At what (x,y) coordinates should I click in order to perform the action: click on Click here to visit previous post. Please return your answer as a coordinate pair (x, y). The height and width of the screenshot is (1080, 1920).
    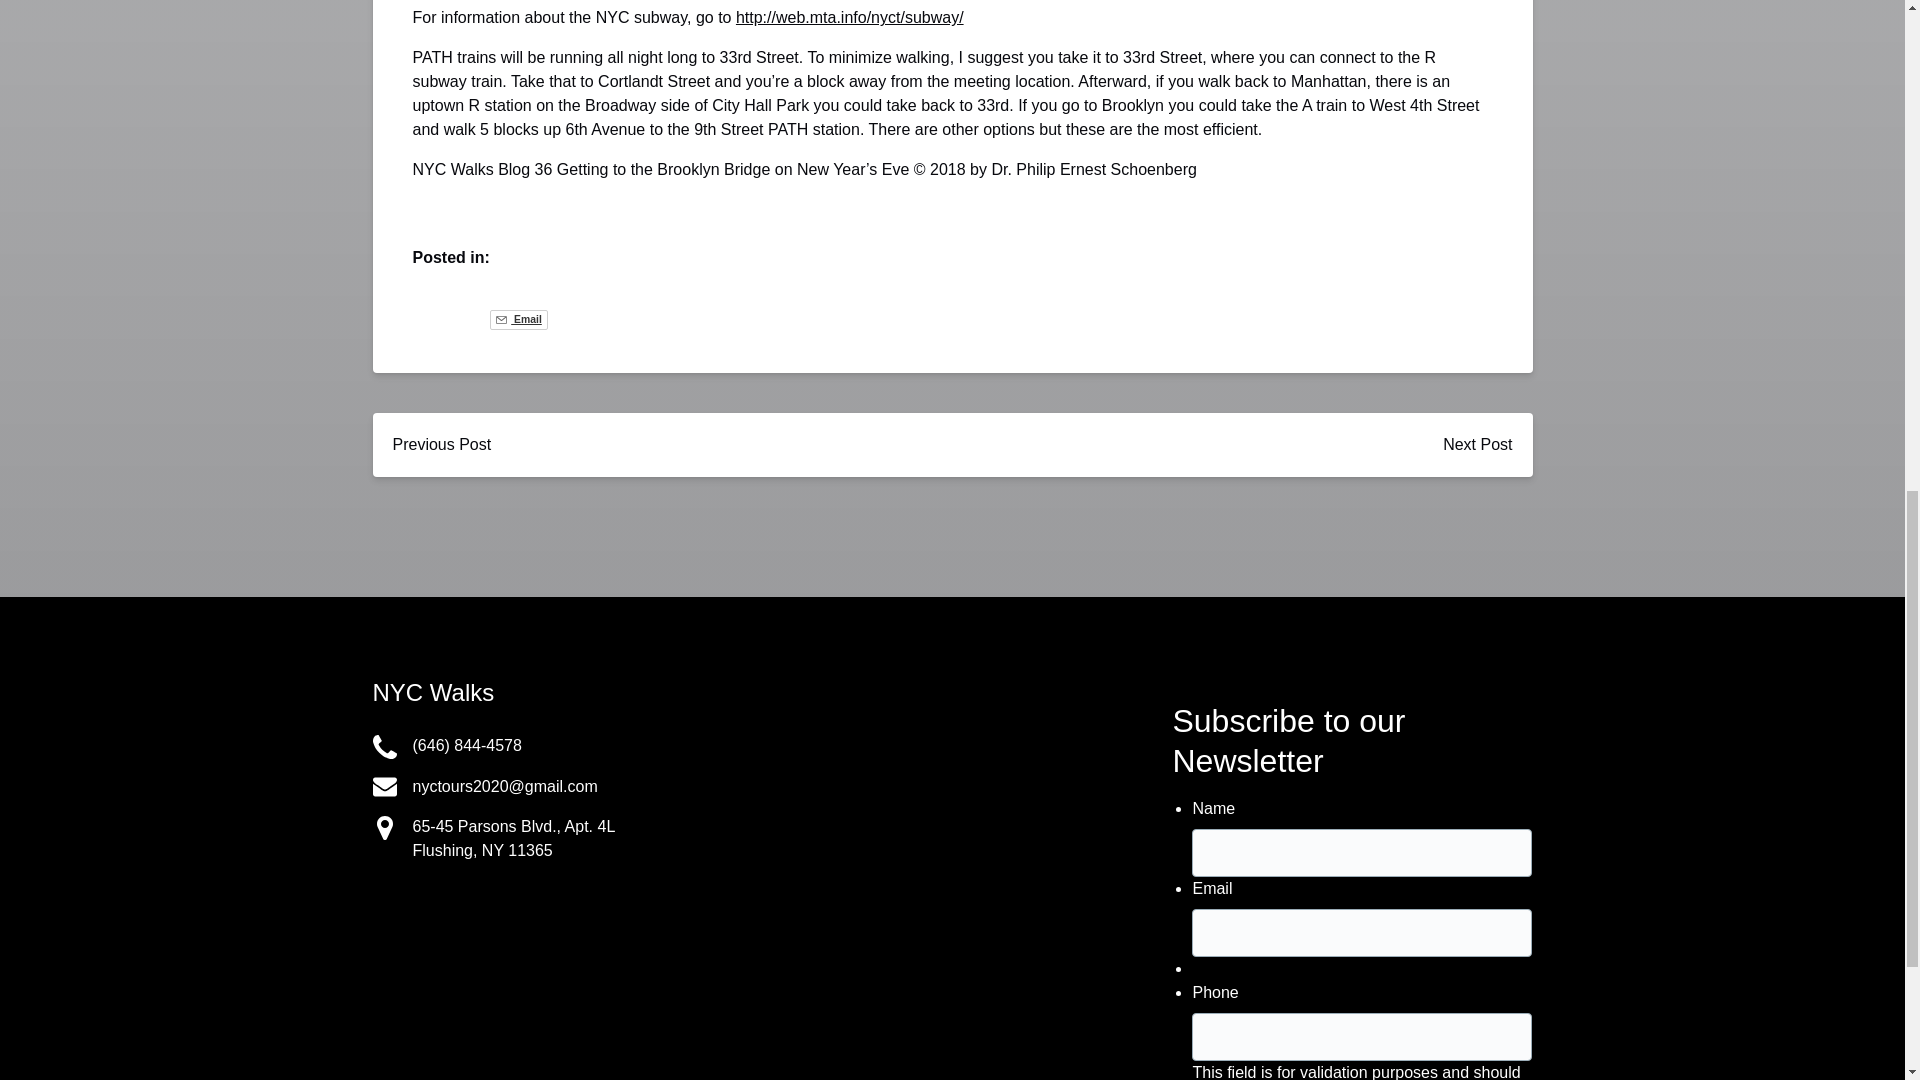
    Looking at the image, I should click on (441, 444).